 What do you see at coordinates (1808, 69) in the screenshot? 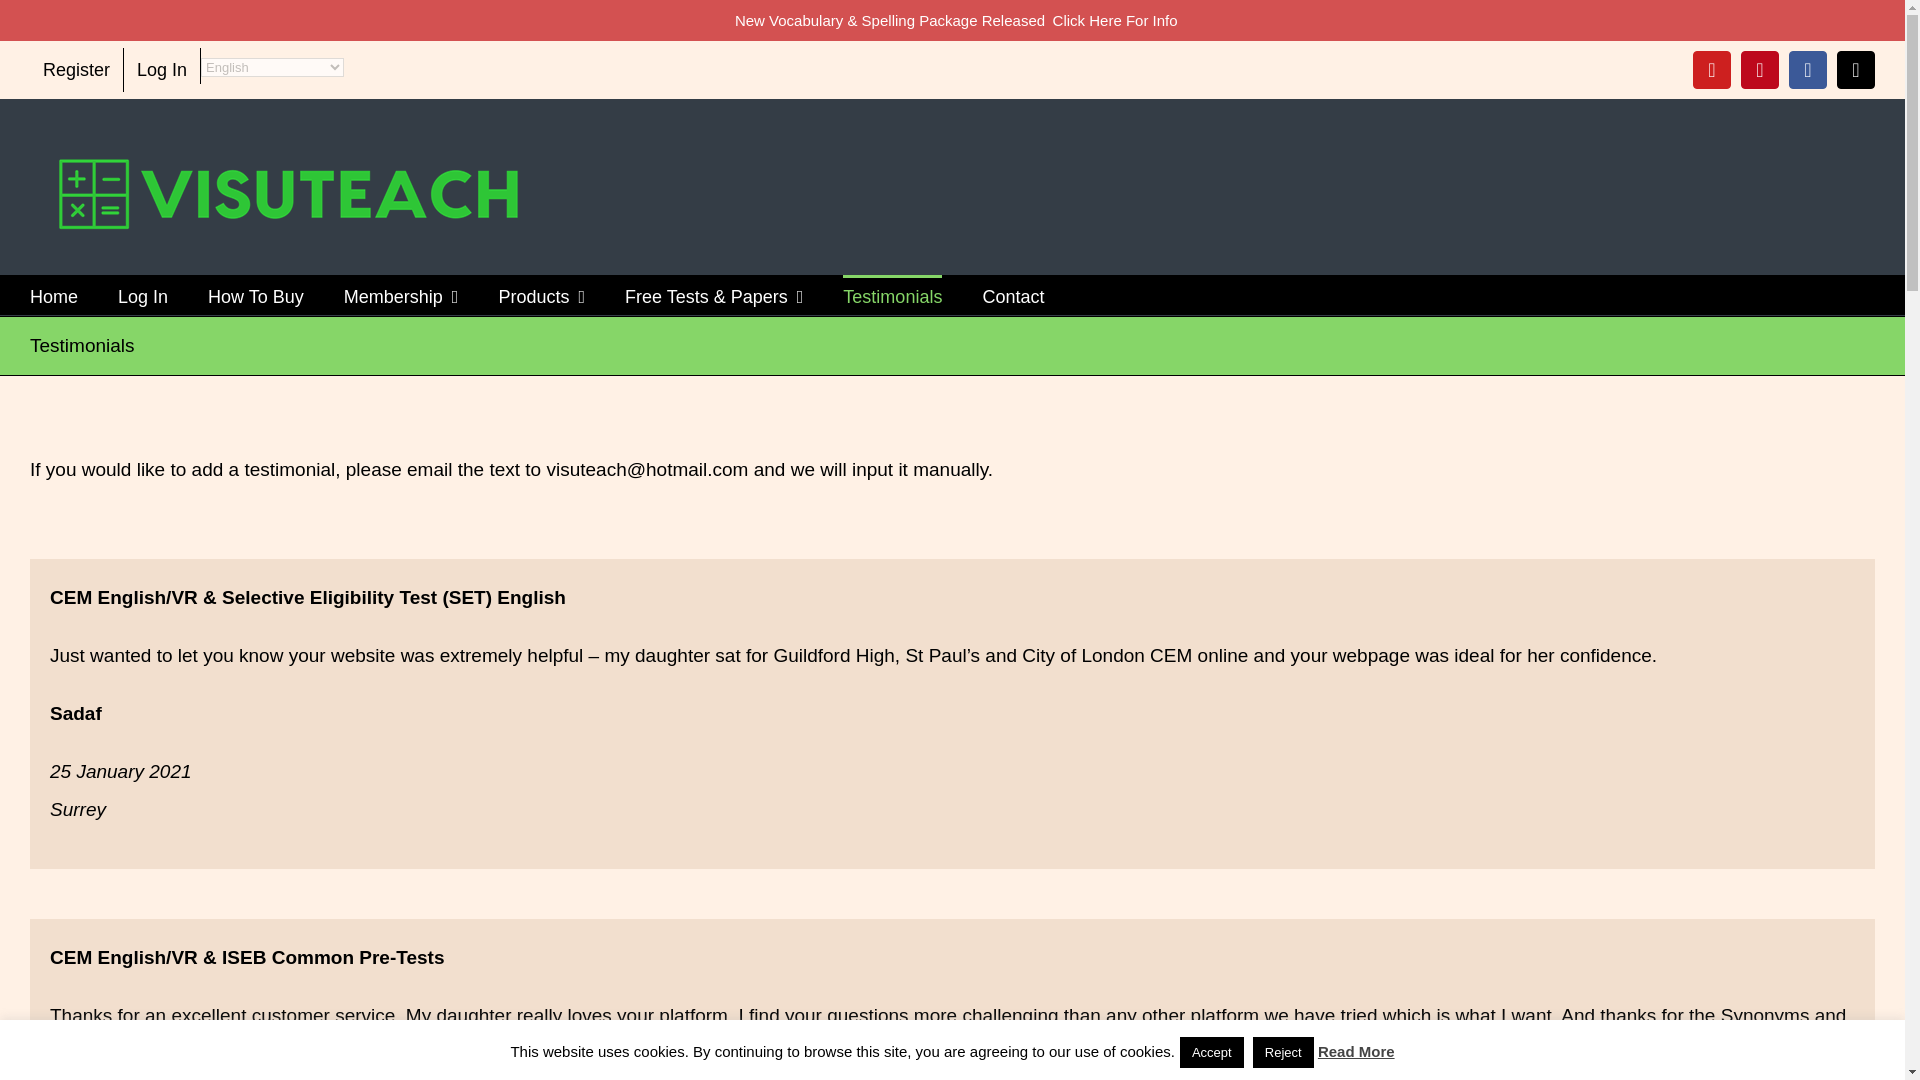
I see `Facebook` at bounding box center [1808, 69].